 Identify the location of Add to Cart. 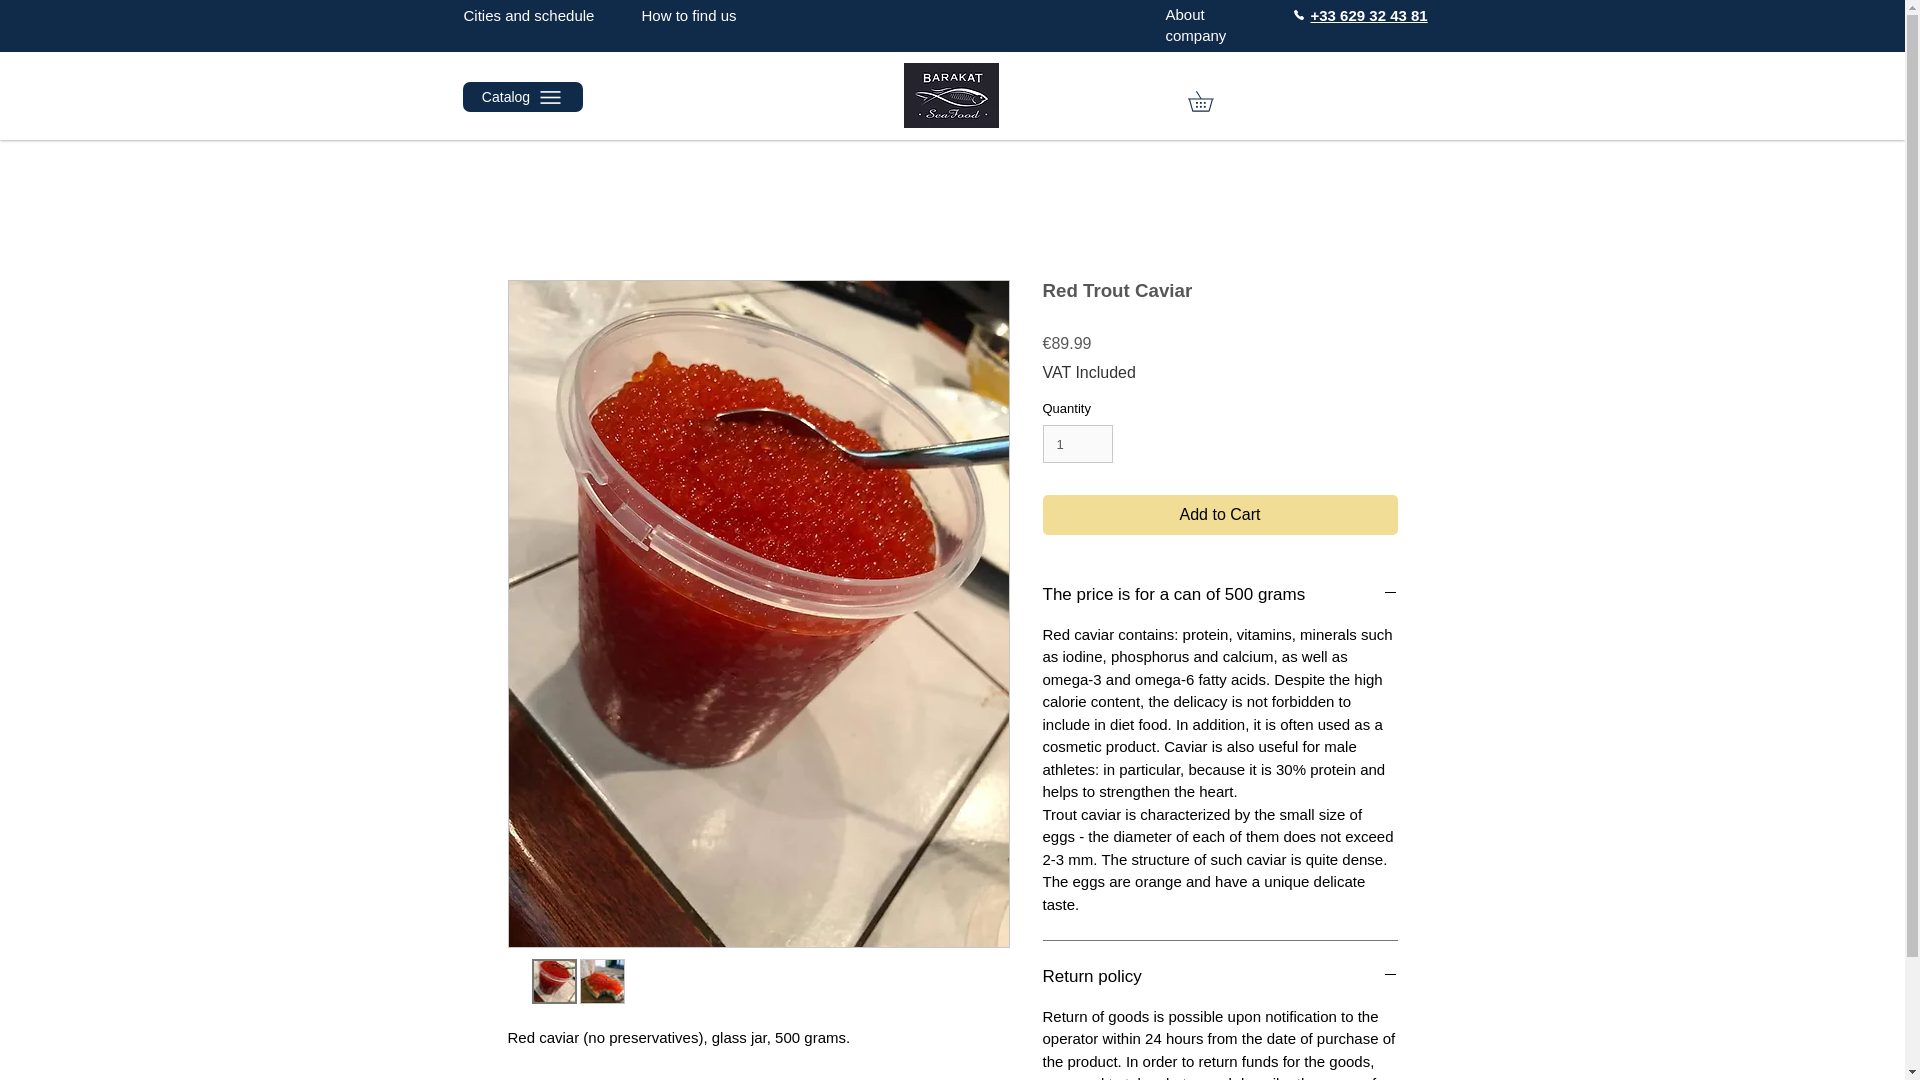
(1220, 514).